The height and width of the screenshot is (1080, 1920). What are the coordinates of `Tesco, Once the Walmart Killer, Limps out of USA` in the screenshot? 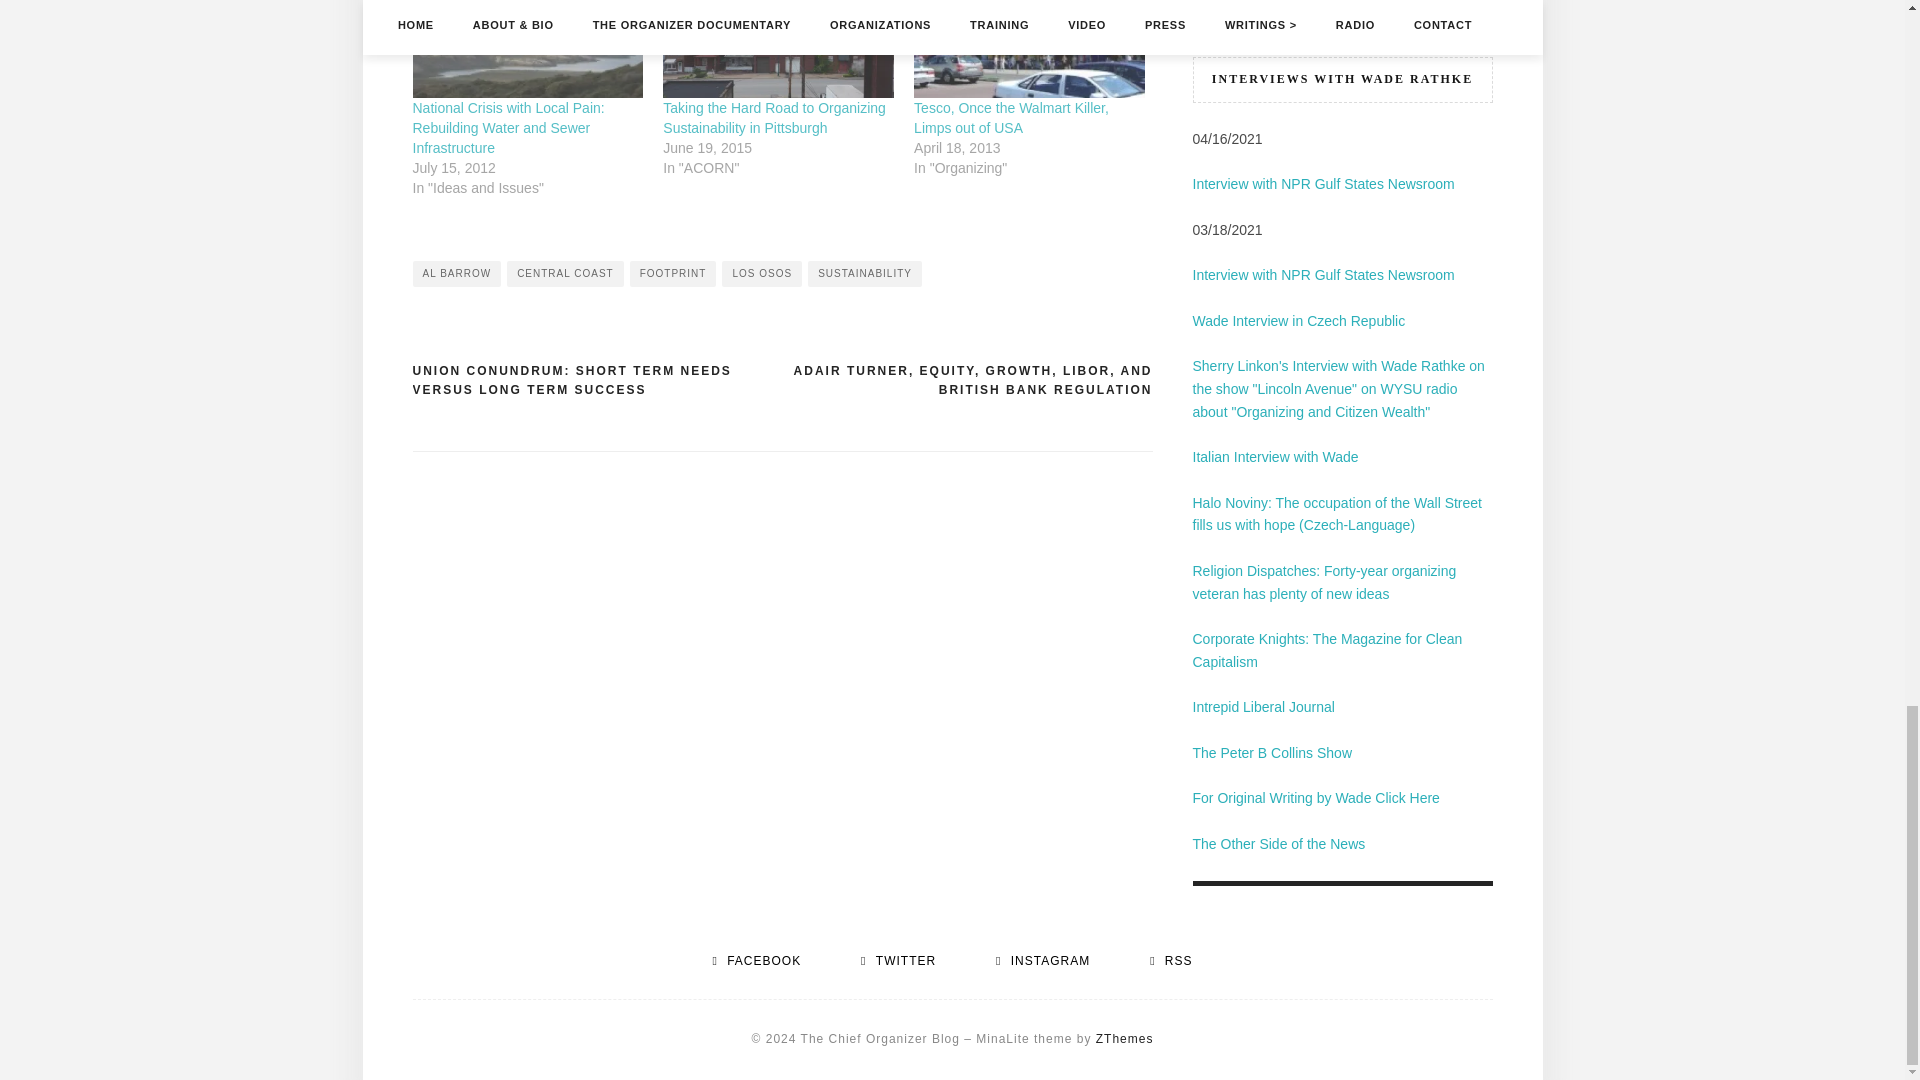 It's located at (1011, 118).